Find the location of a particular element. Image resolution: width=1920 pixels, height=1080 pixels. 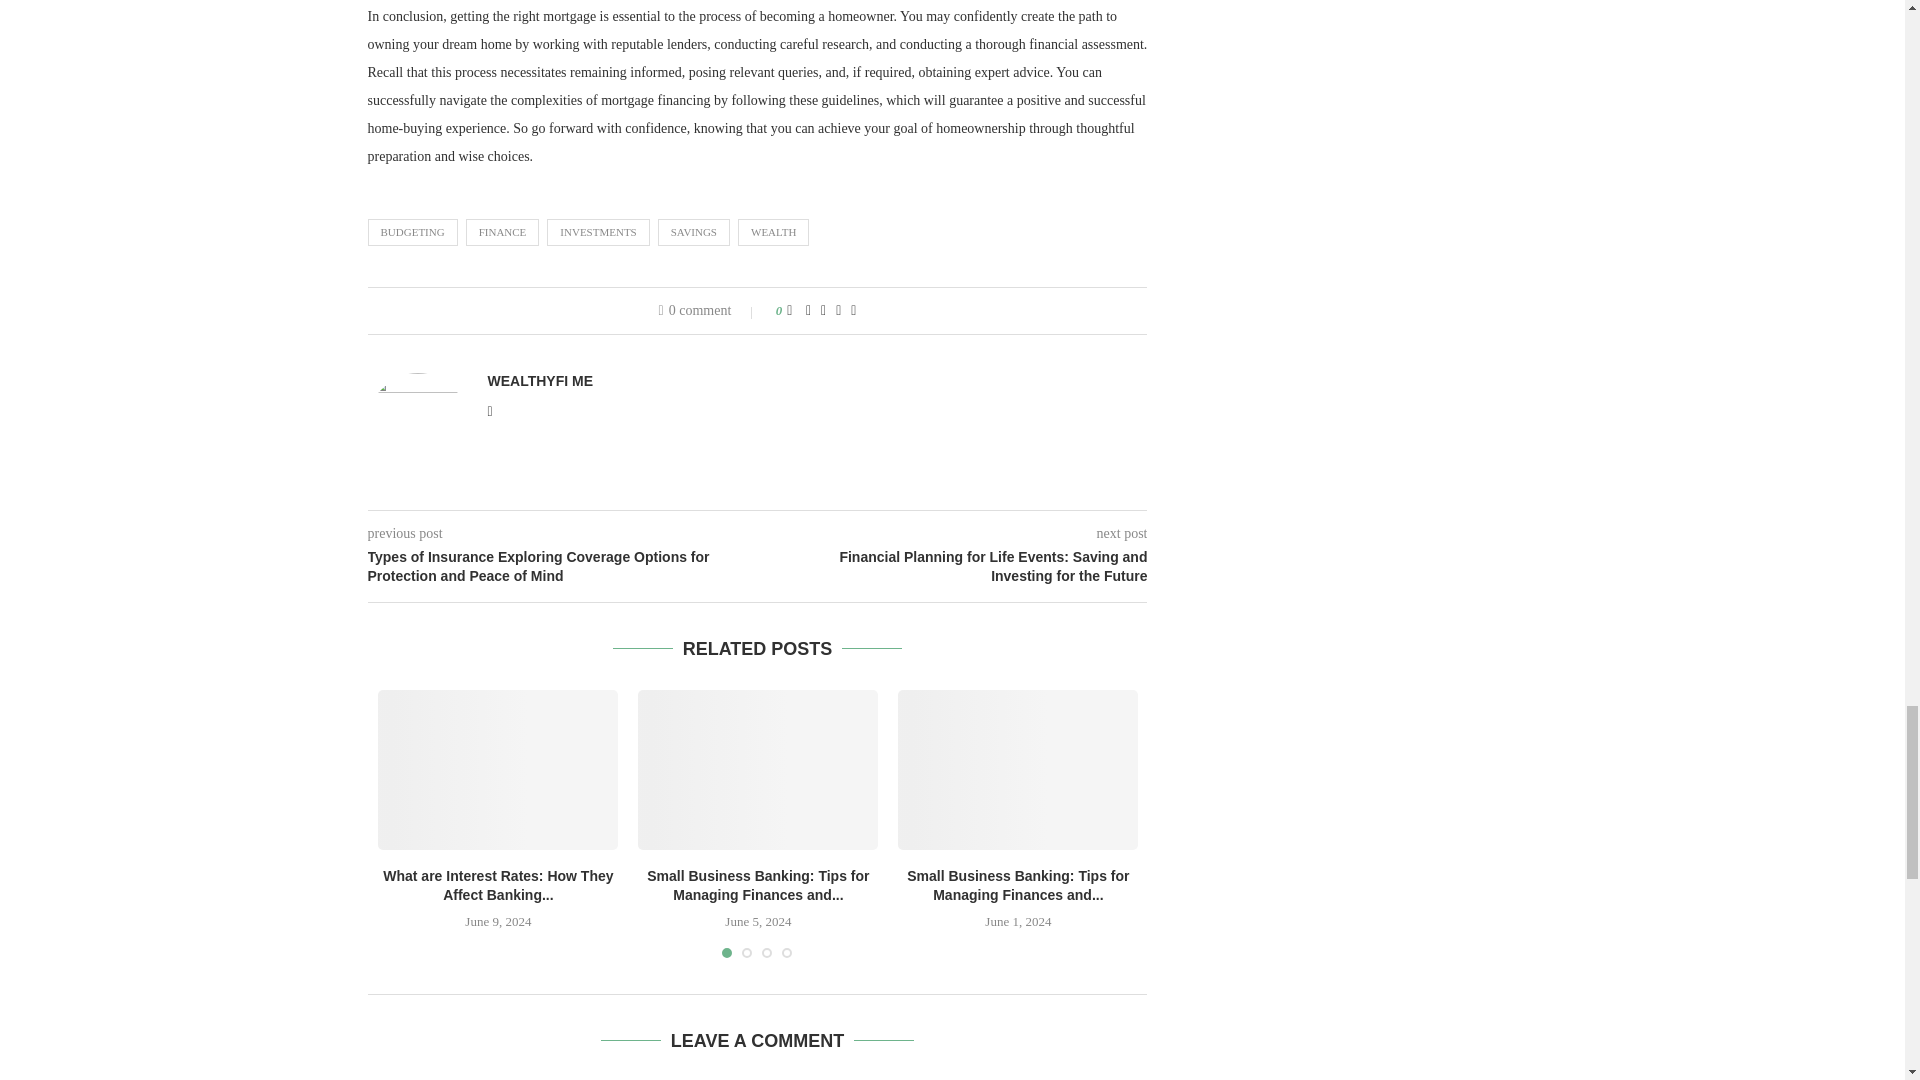

SAVINGS is located at coordinates (694, 232).